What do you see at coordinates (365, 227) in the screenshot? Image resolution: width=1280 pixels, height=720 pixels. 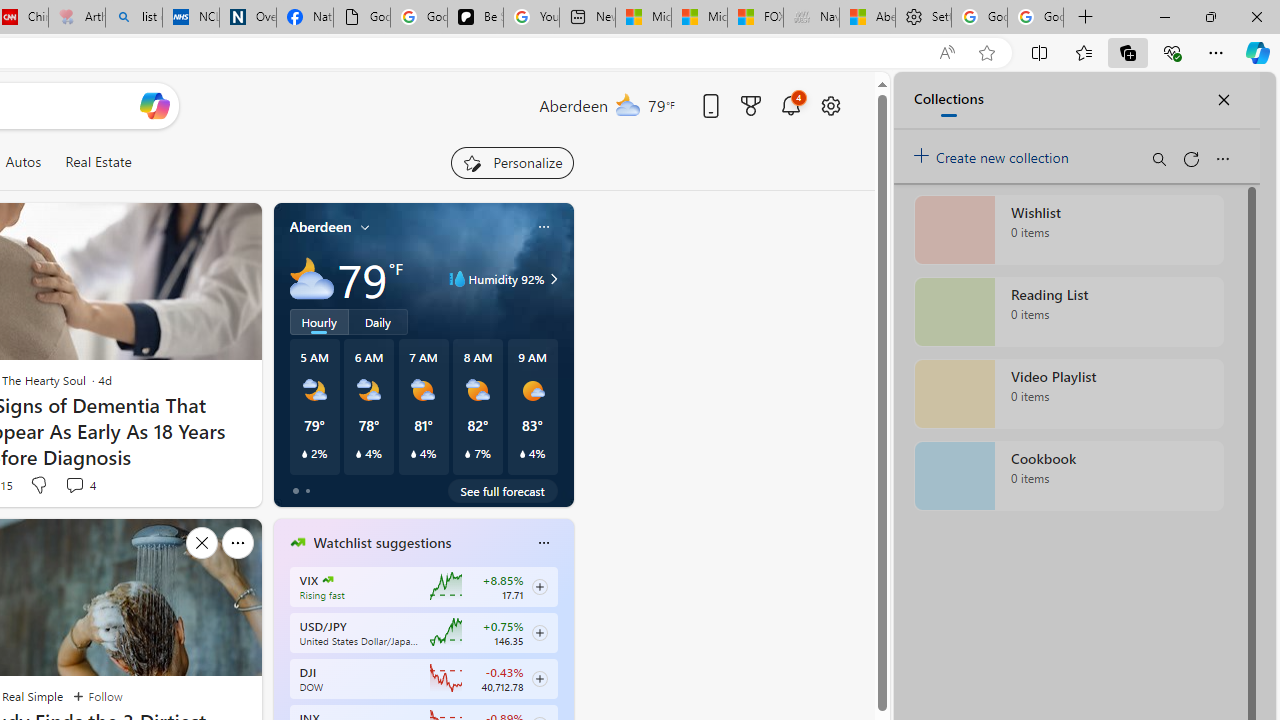 I see `My location` at bounding box center [365, 227].